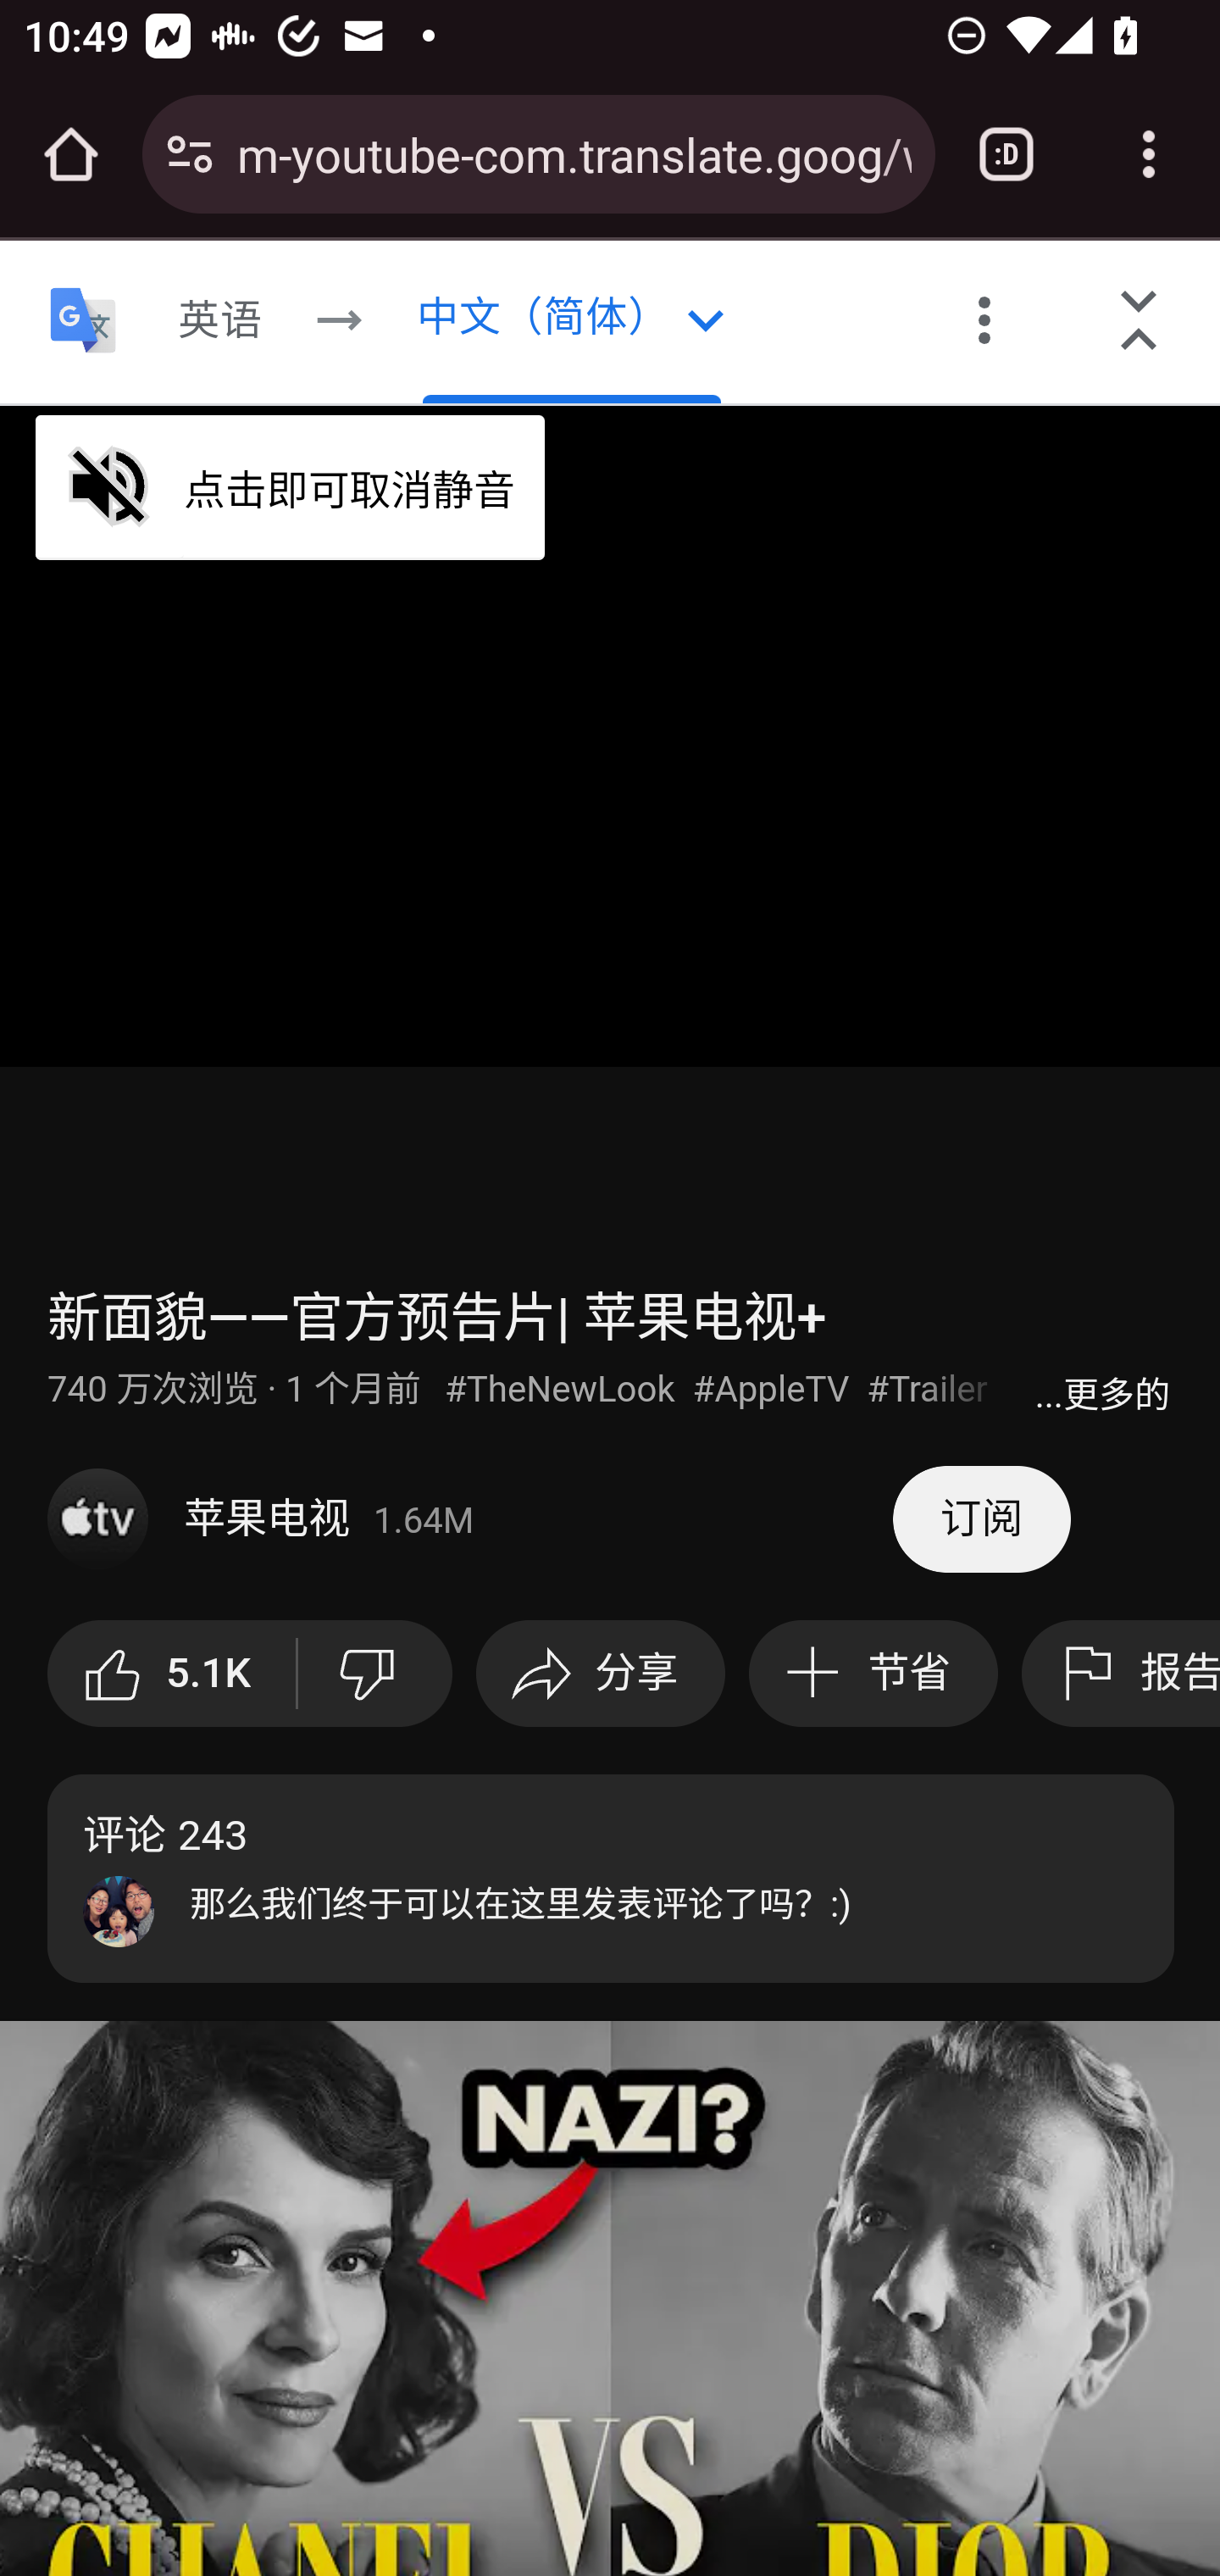  I want to click on 帐户, so click(713, 308).